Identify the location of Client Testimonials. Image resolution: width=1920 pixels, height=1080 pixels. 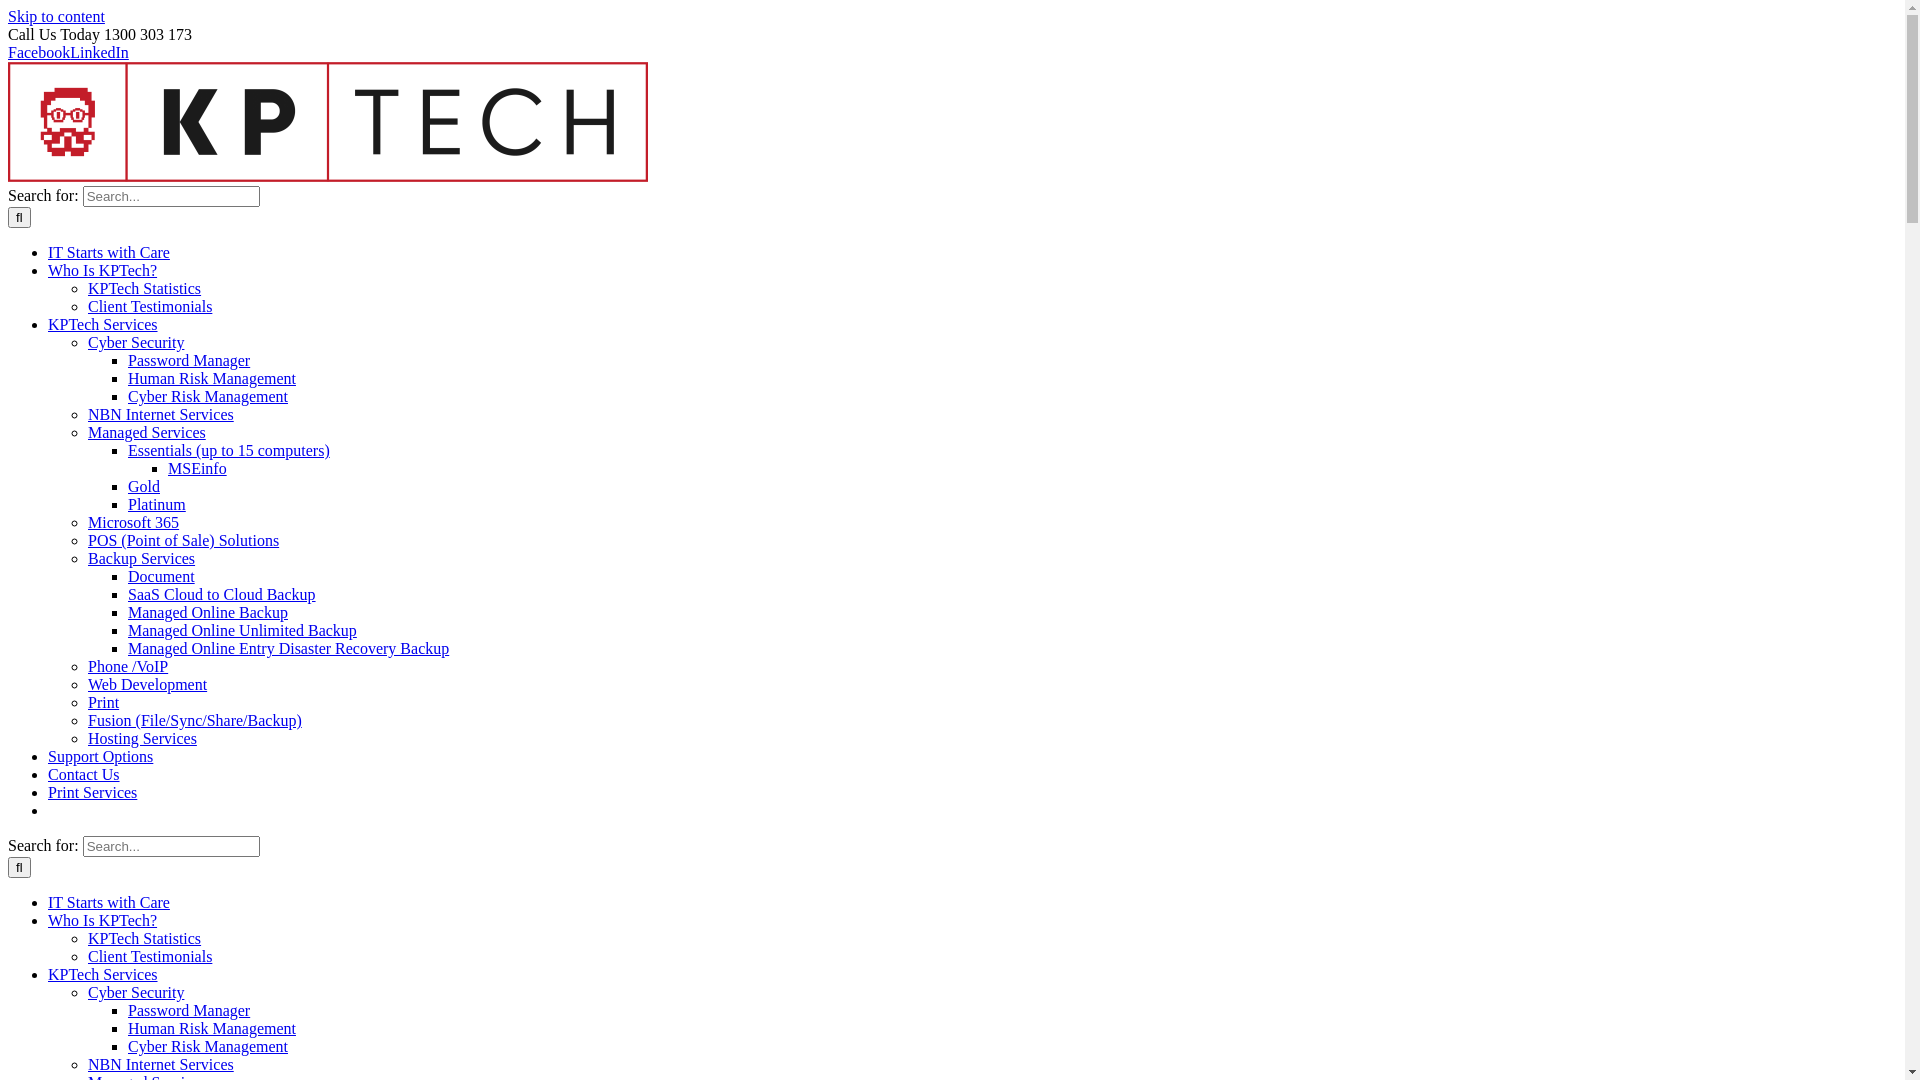
(150, 956).